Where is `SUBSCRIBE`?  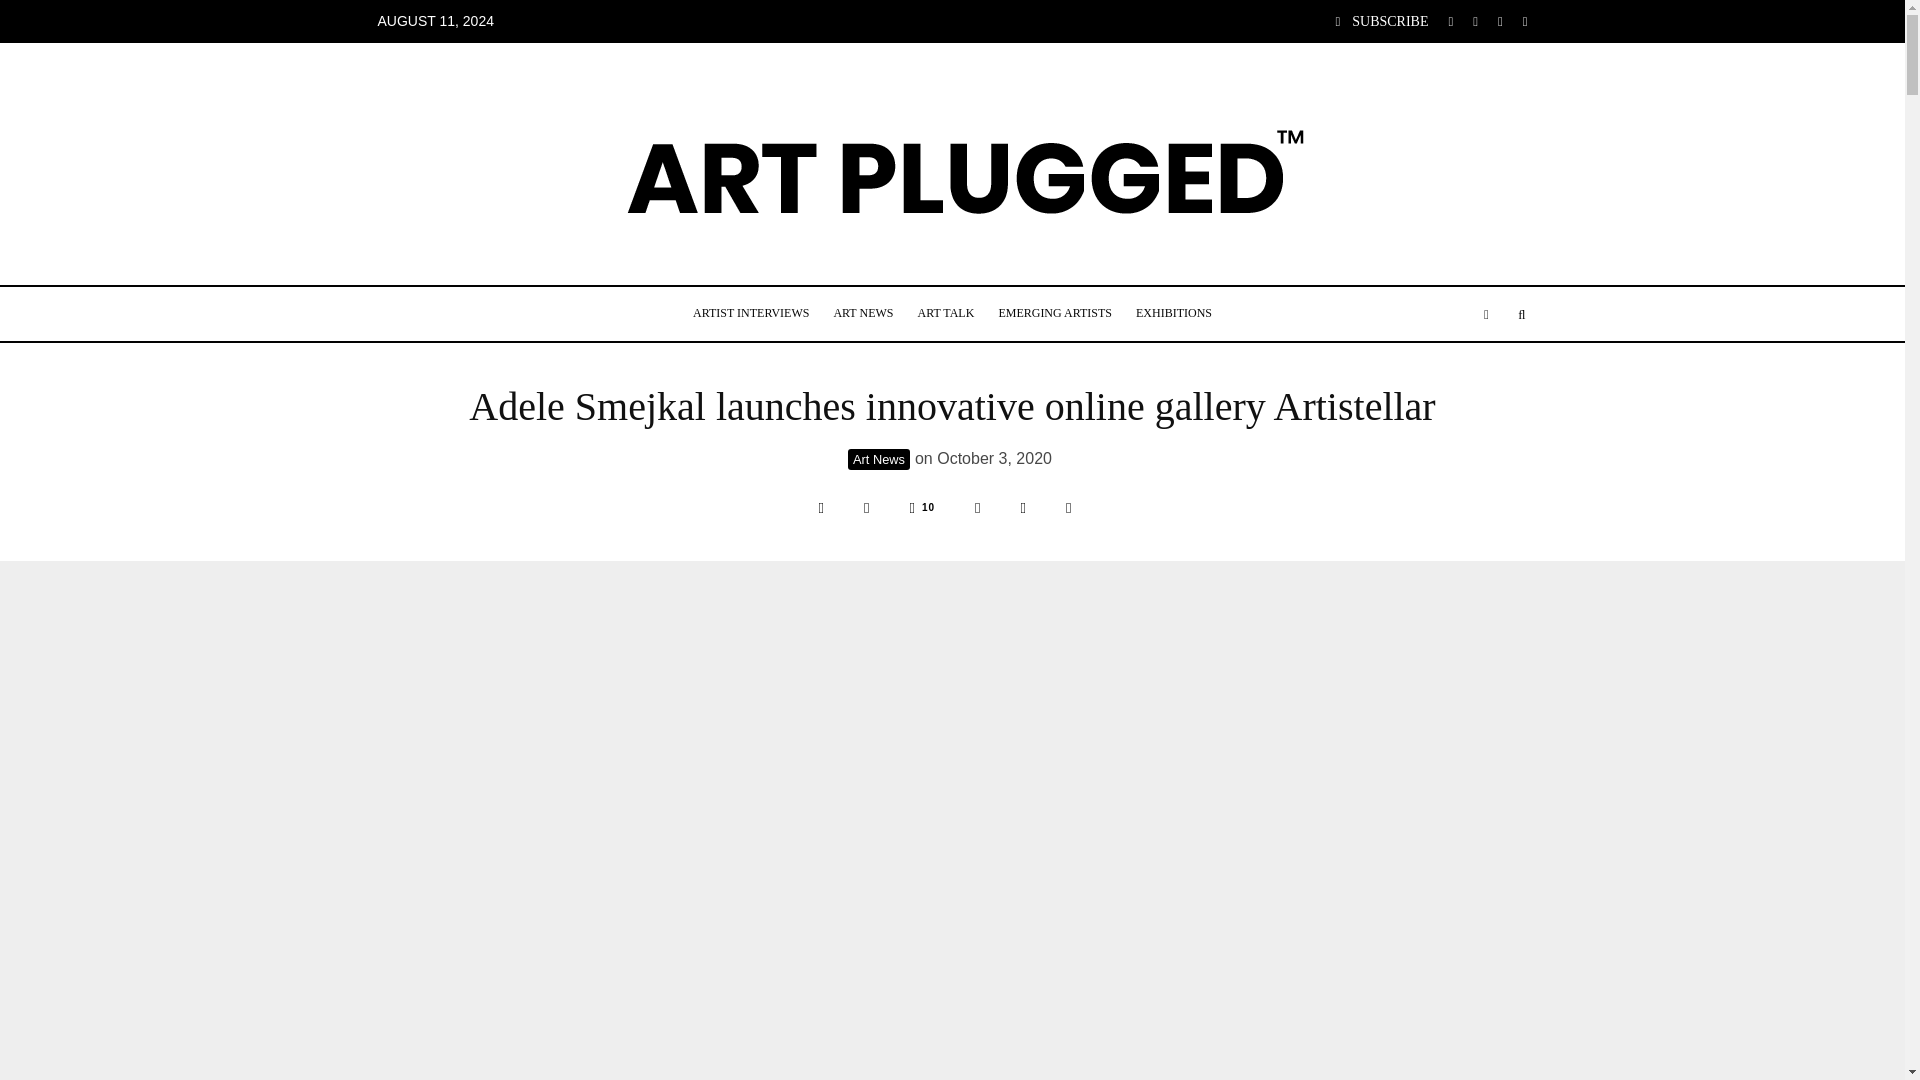
SUBSCRIBE is located at coordinates (1382, 22).